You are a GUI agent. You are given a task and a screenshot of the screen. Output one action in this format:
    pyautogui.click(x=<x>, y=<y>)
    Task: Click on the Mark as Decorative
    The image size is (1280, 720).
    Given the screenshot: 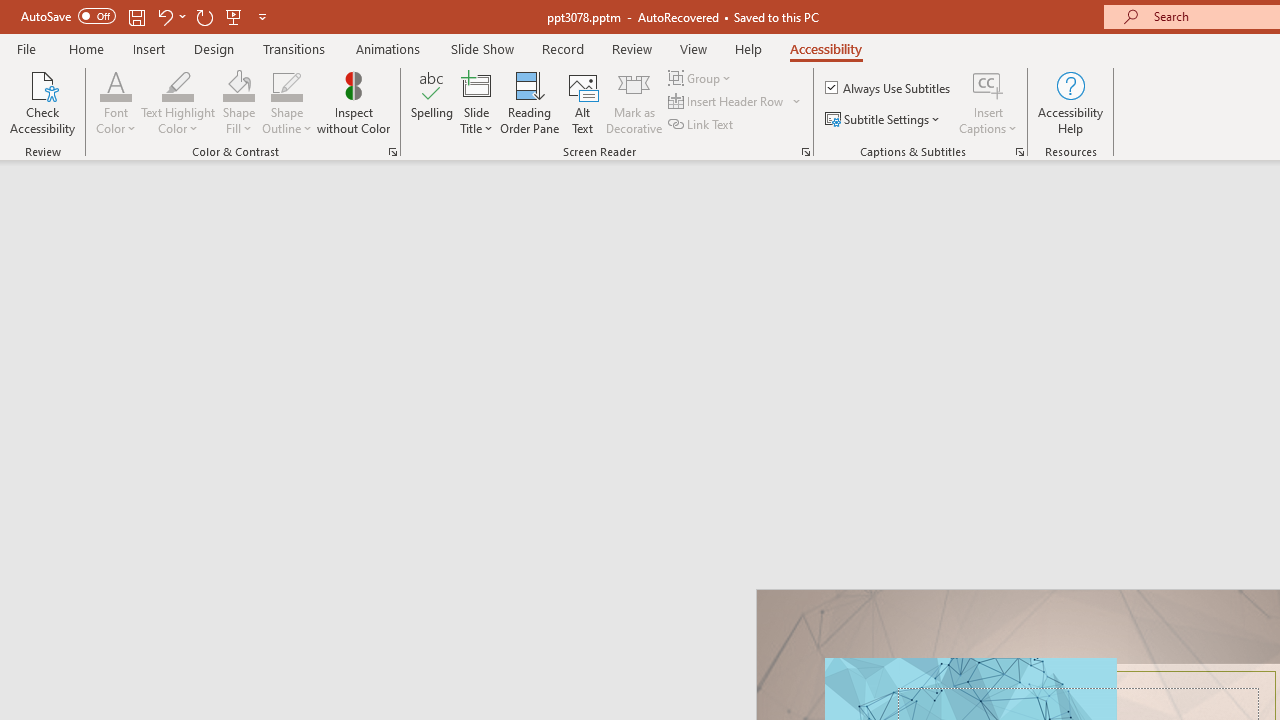 What is the action you would take?
    pyautogui.click(x=634, y=102)
    